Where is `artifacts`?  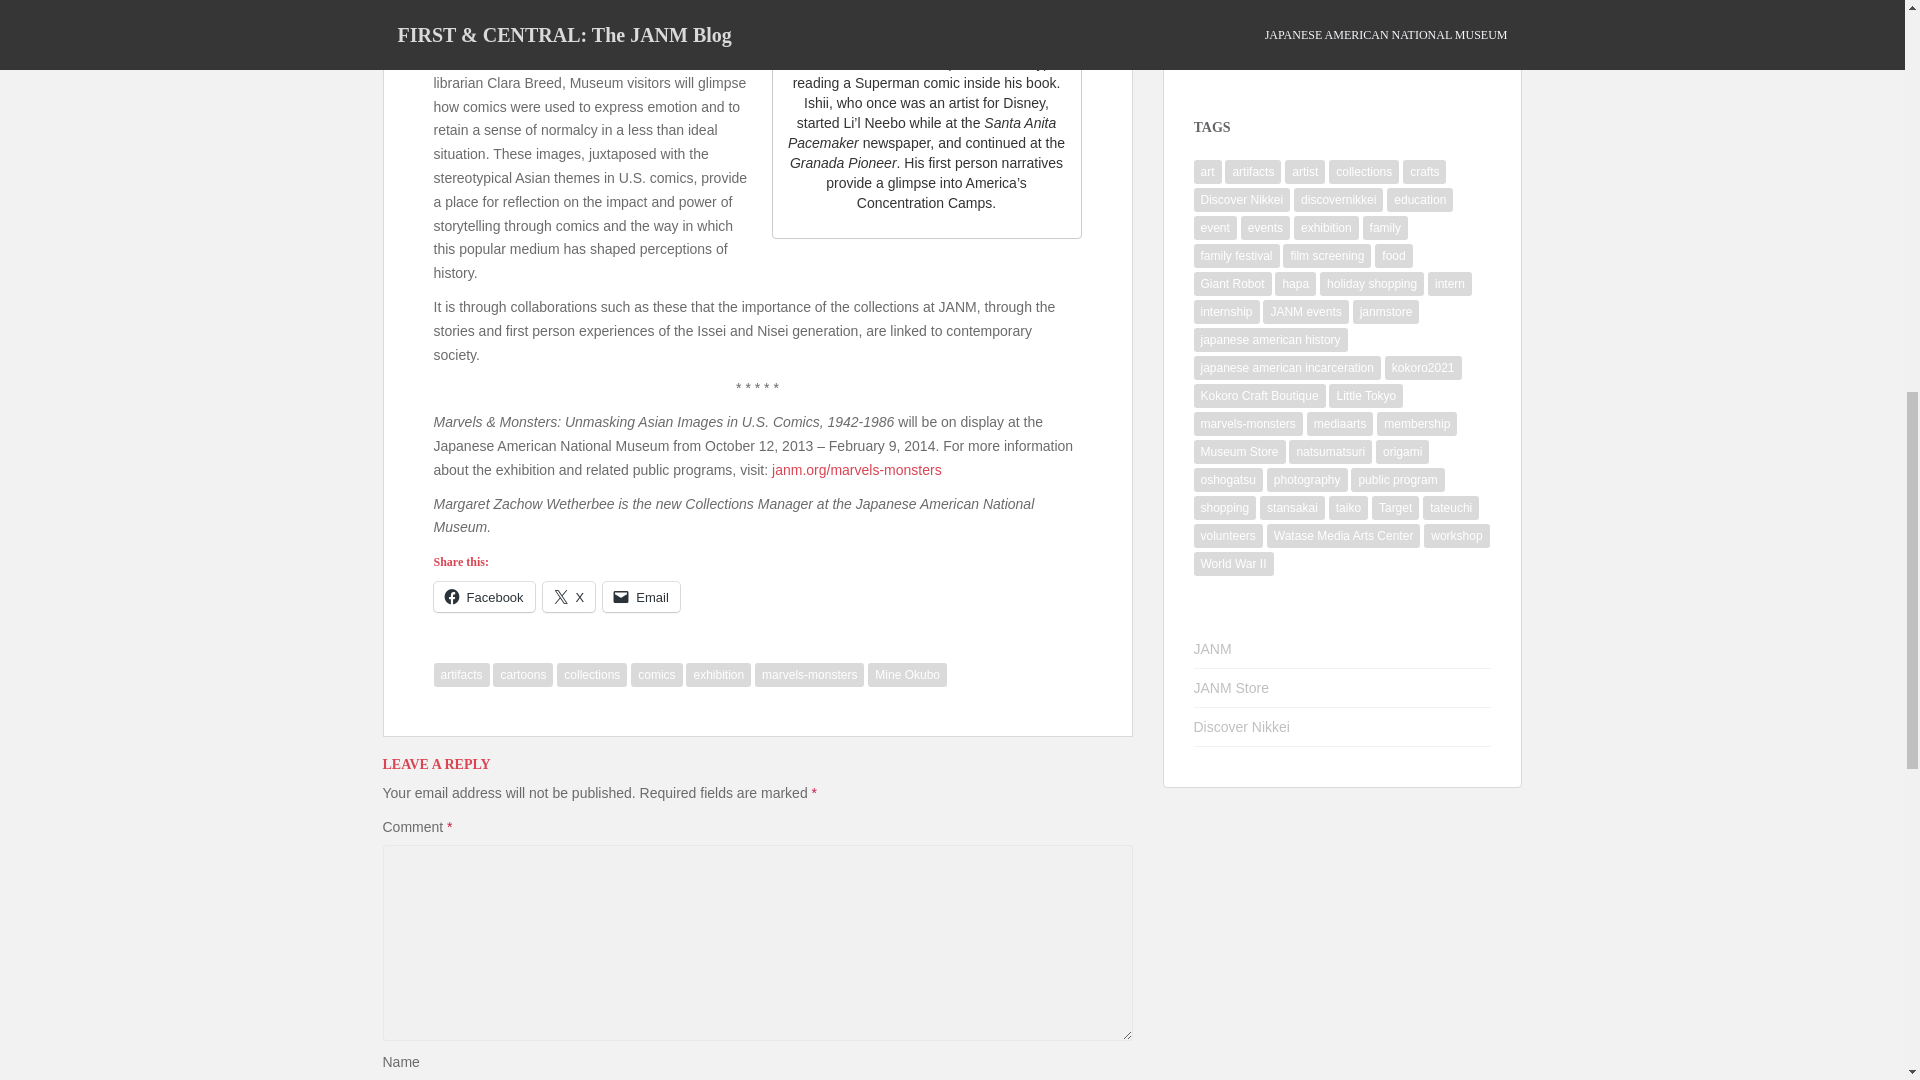 artifacts is located at coordinates (461, 674).